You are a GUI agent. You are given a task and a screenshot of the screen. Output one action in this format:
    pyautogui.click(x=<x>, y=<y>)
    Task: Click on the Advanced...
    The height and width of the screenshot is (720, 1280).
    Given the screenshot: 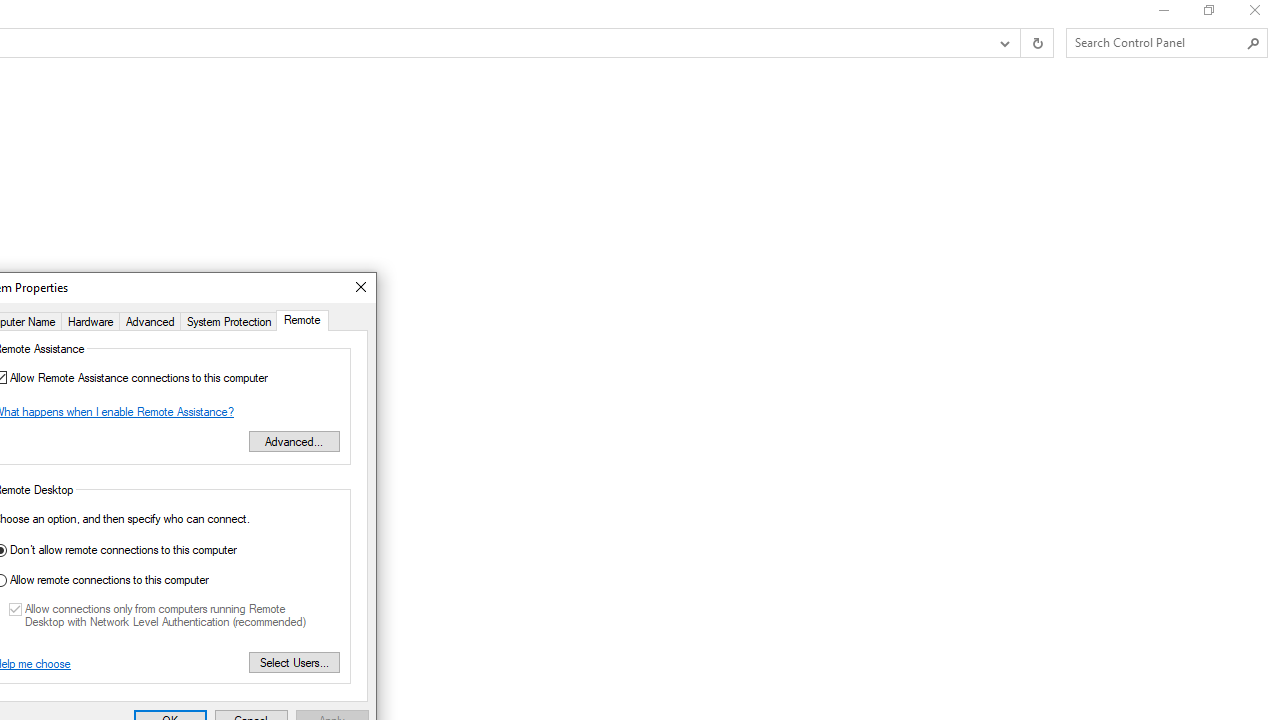 What is the action you would take?
    pyautogui.click(x=294, y=440)
    